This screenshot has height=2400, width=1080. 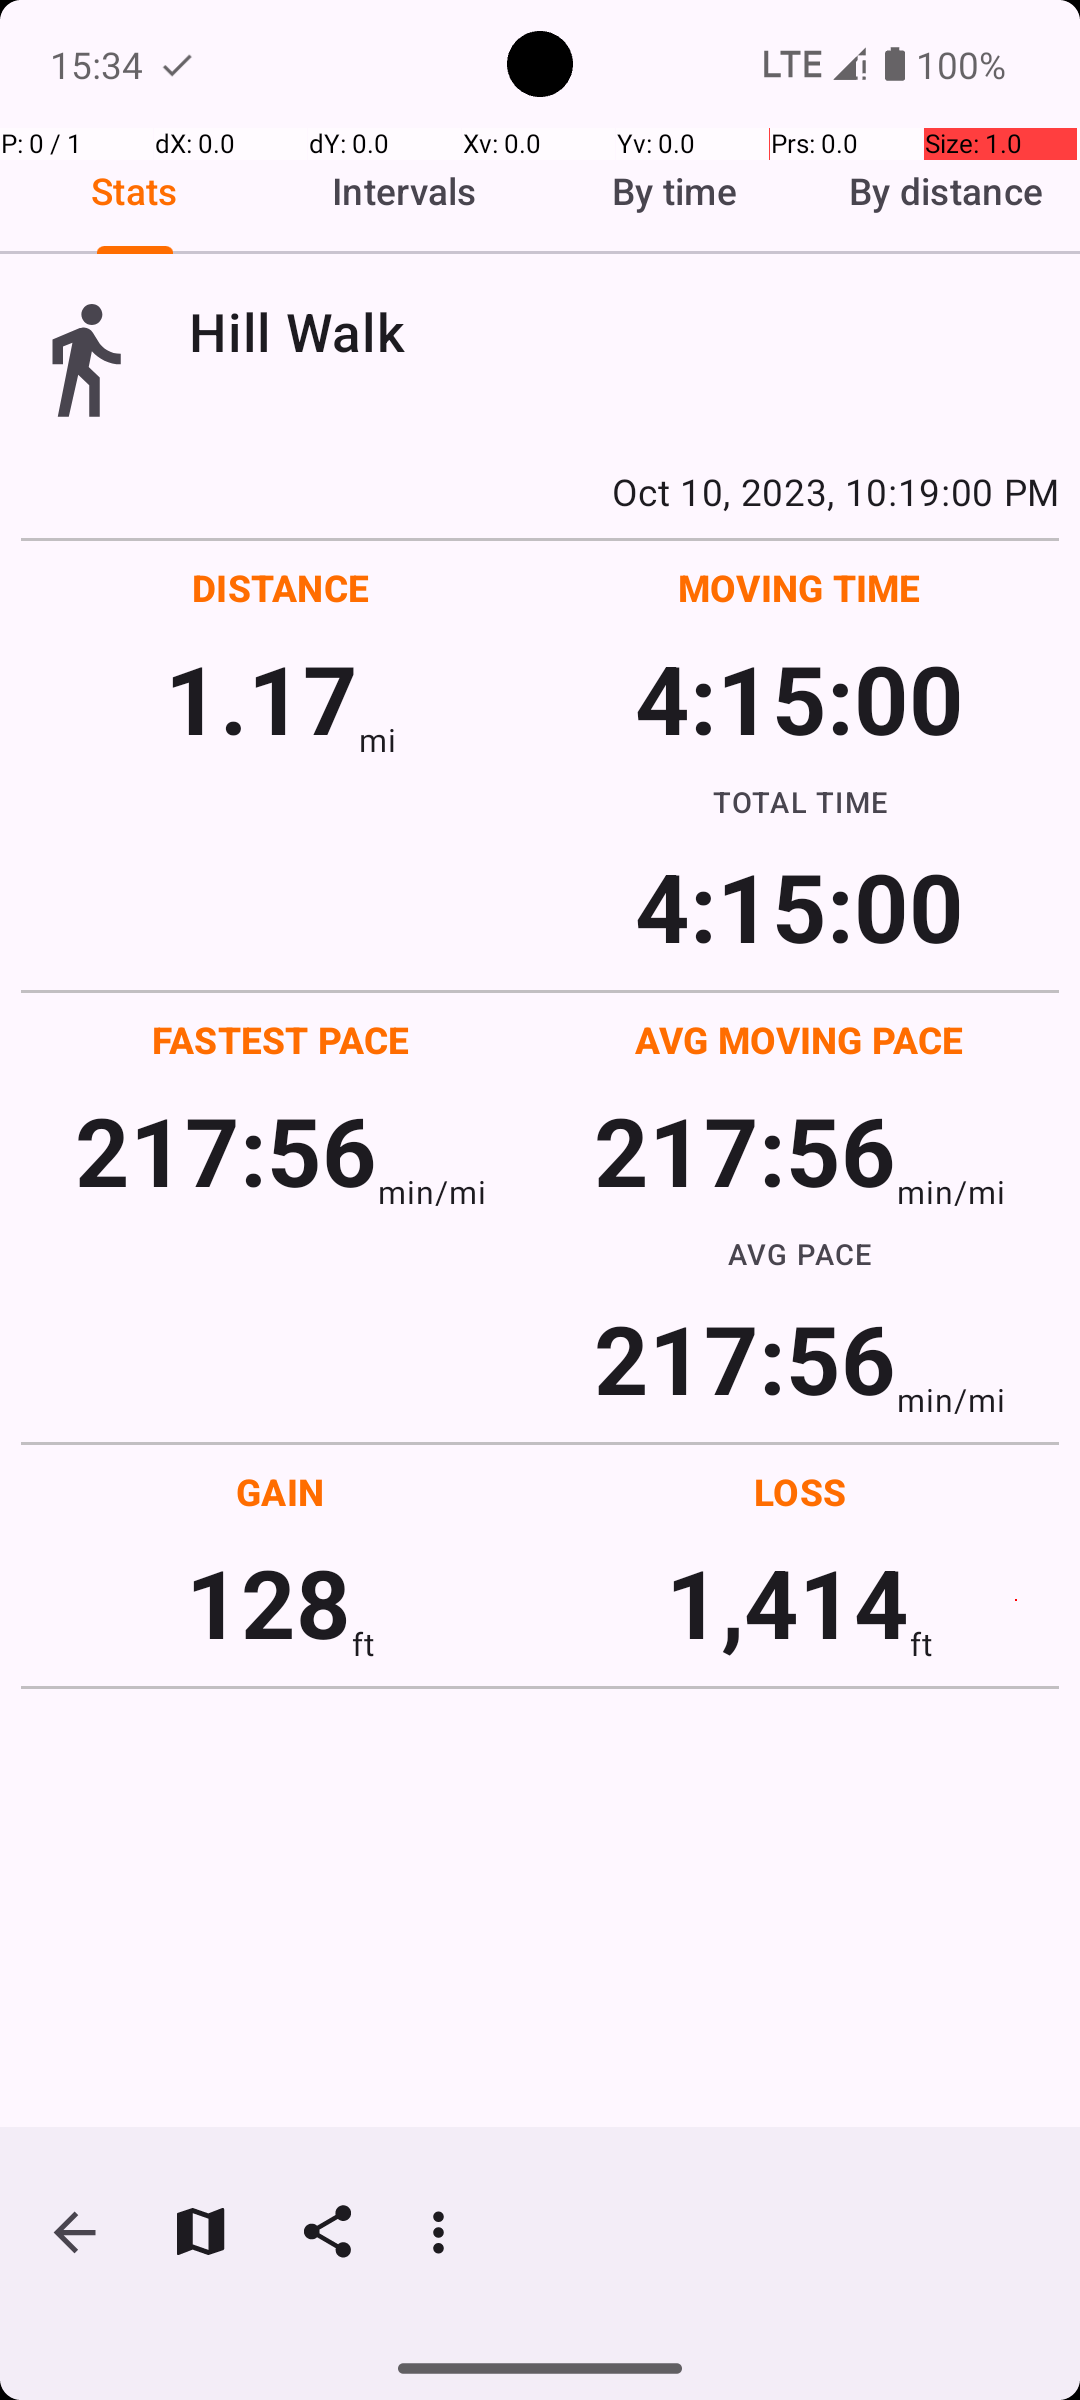 I want to click on 1,414, so click(x=788, y=1602).